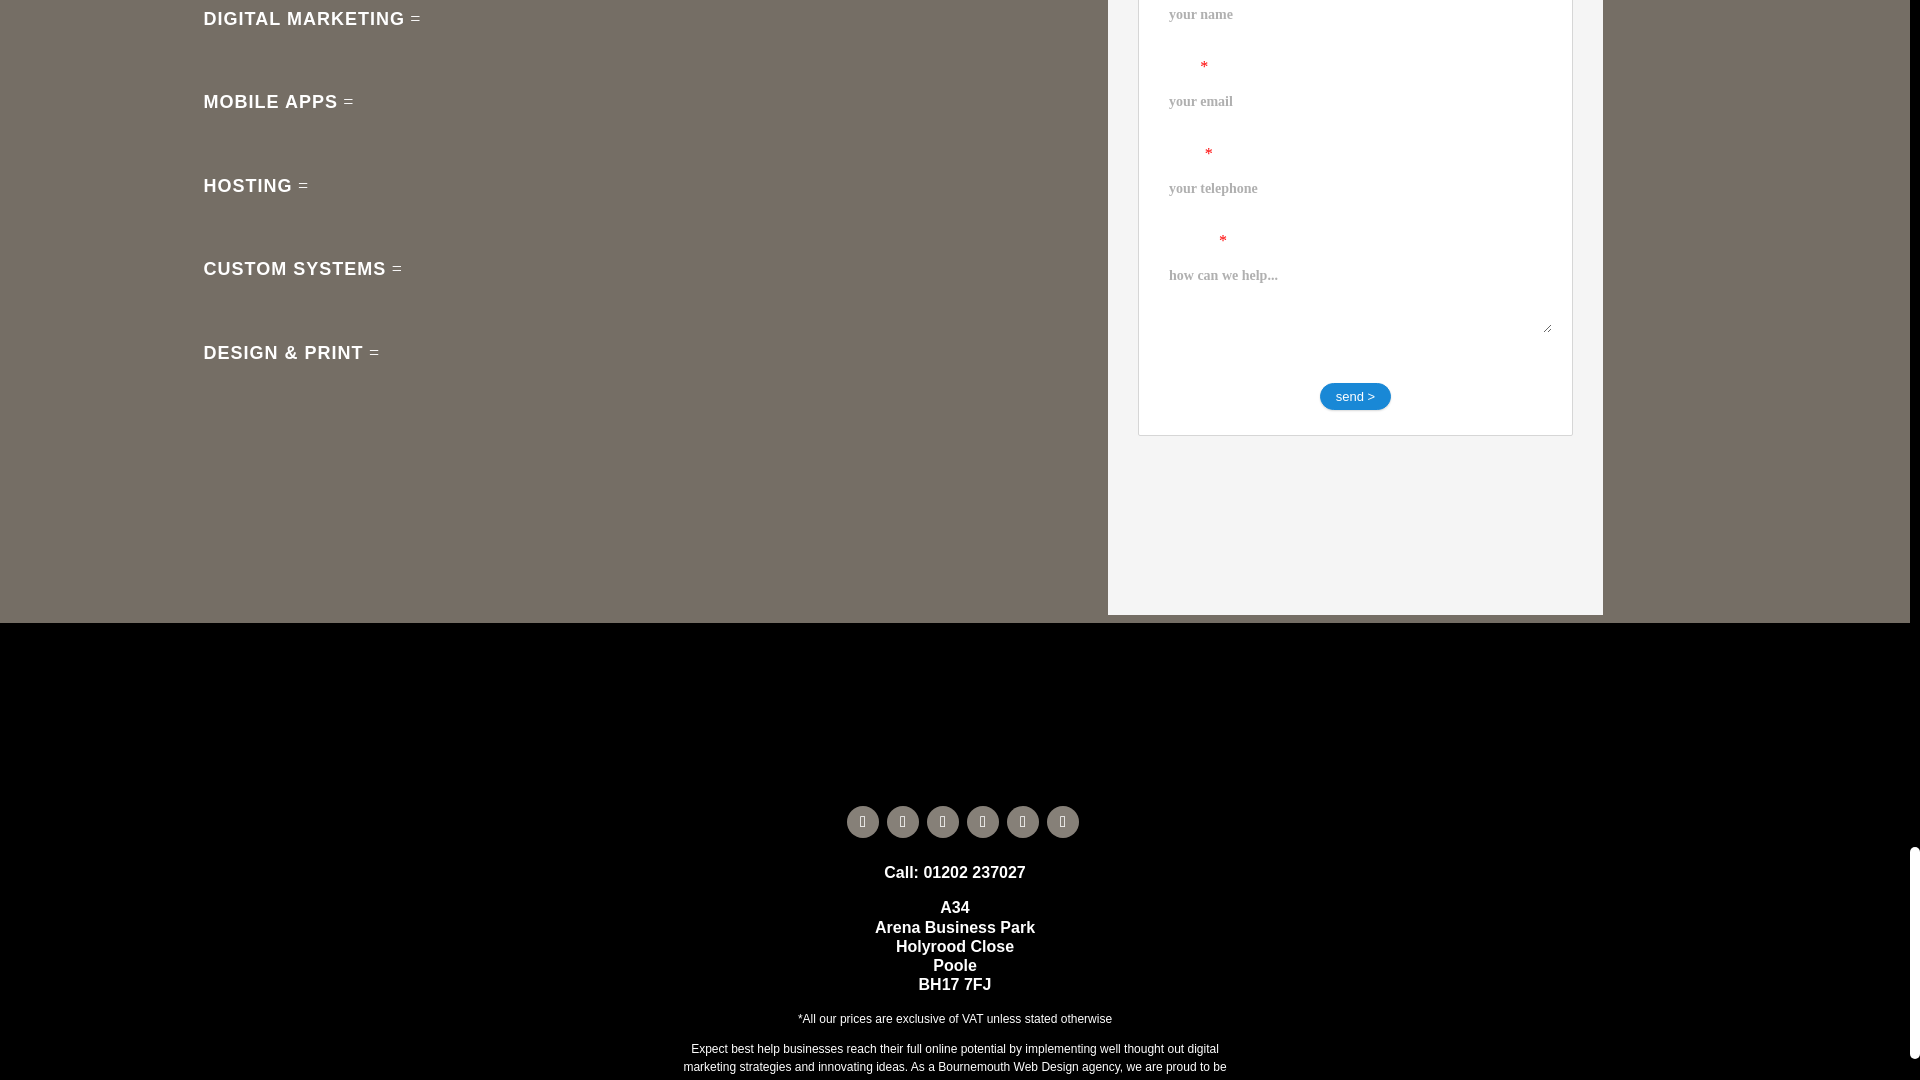 The height and width of the screenshot is (1080, 1920). I want to click on Footer Logo, so click(954, 764).